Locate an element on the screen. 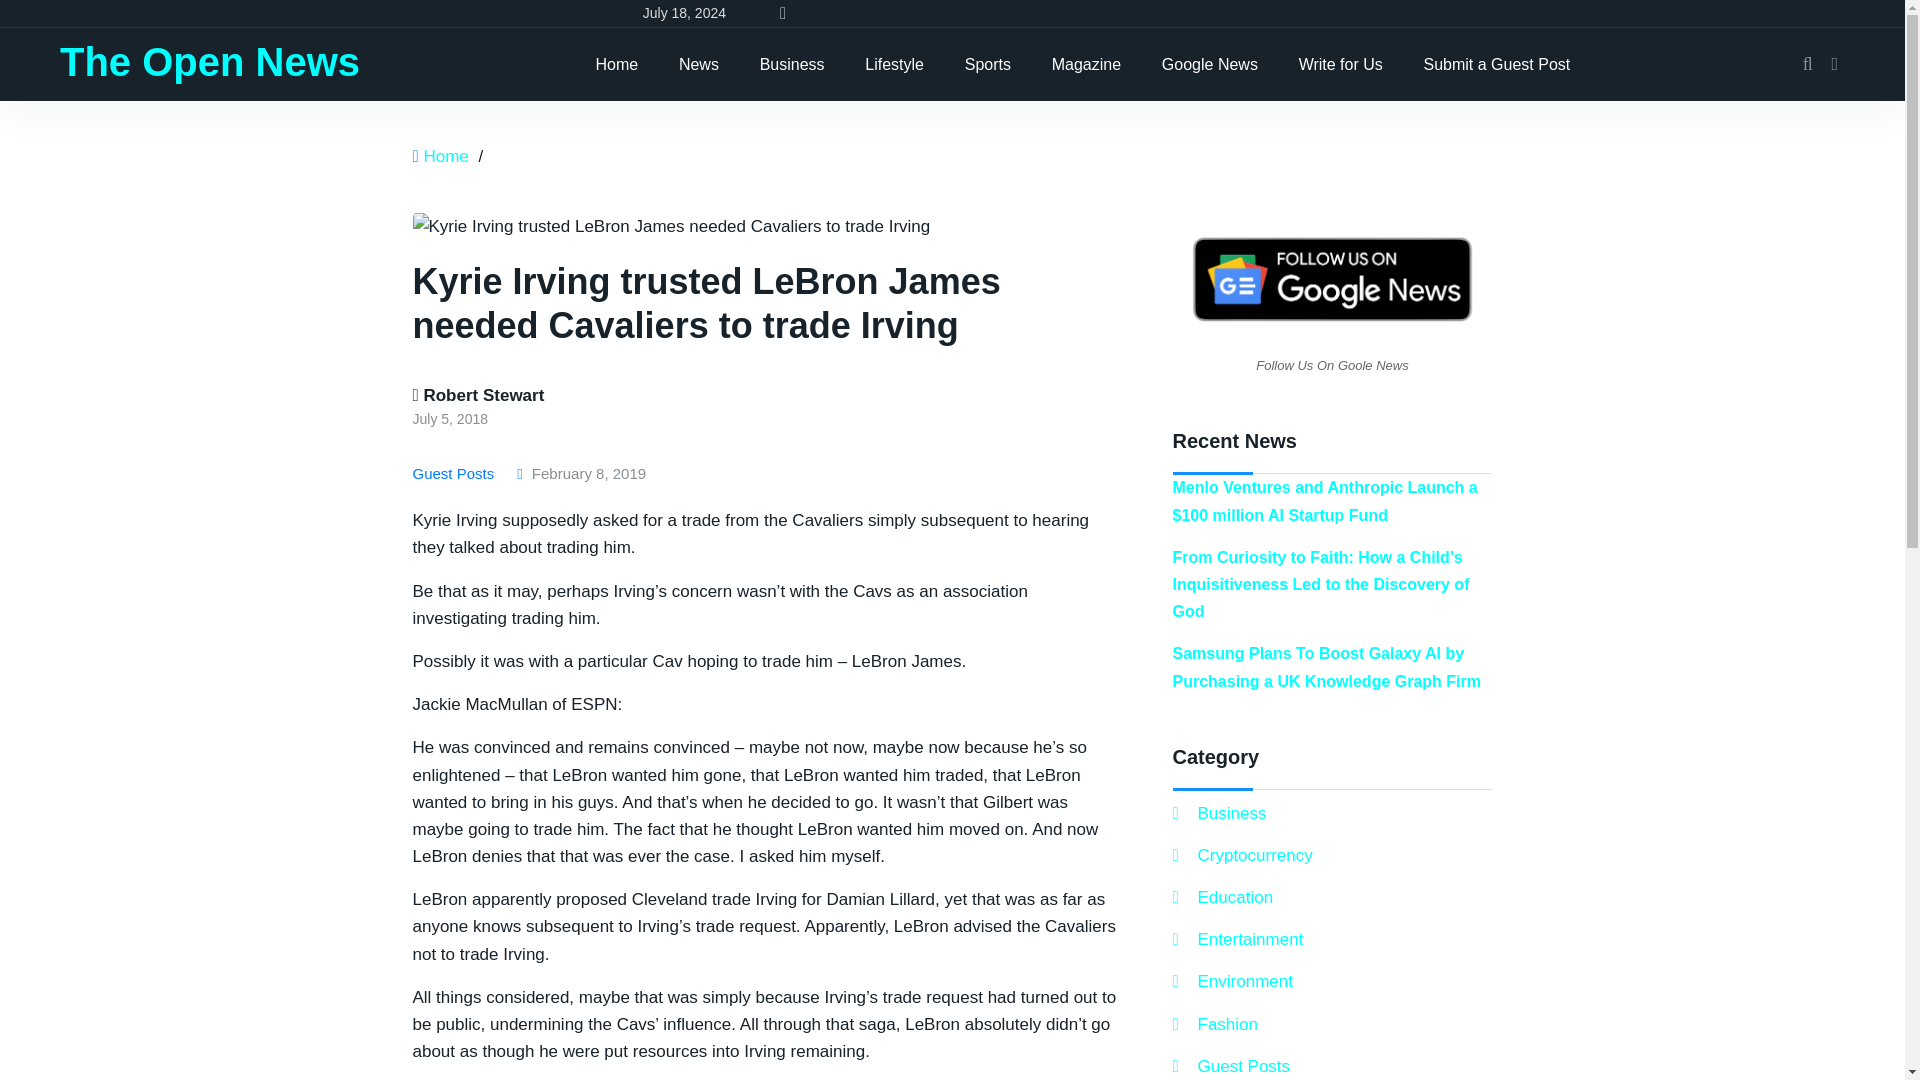 The height and width of the screenshot is (1080, 1920). Fashion is located at coordinates (1214, 1024).